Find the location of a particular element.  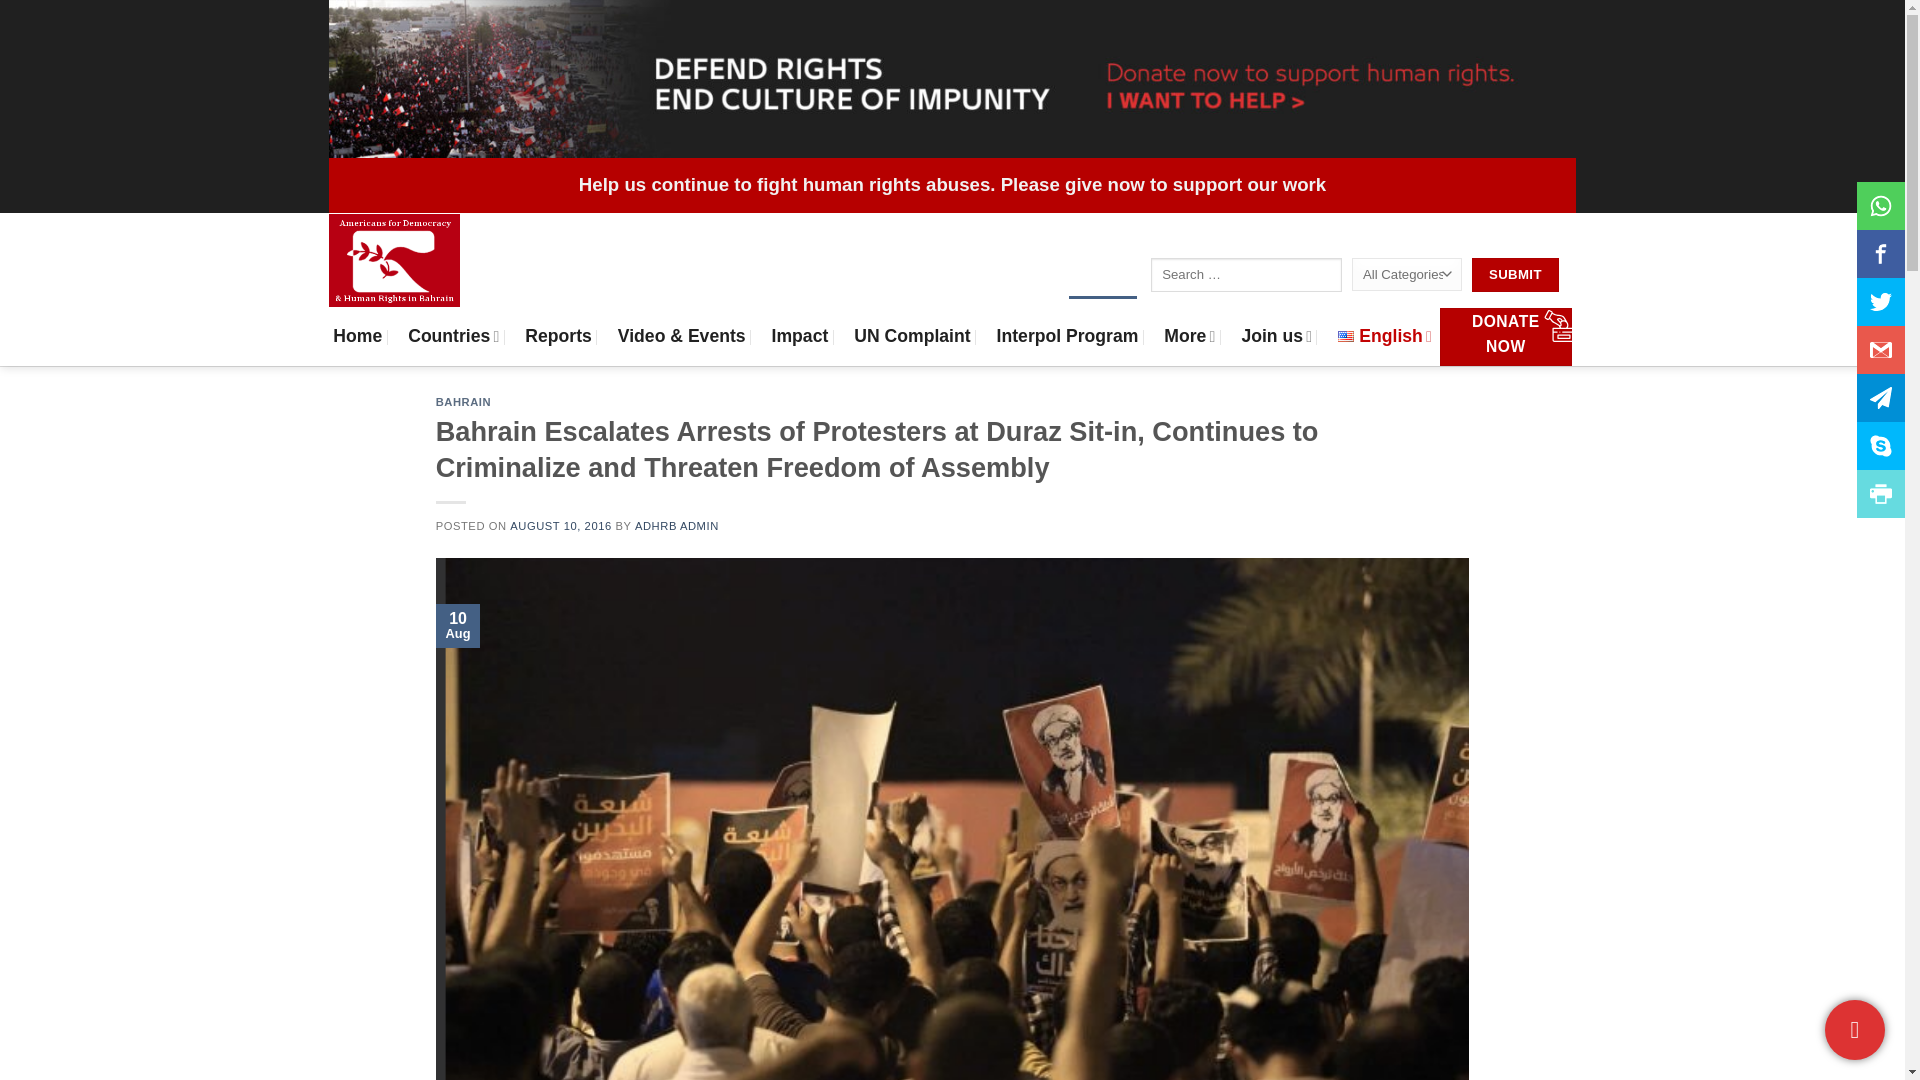

STORIES OF VICTIMS is located at coordinates (851, 279).